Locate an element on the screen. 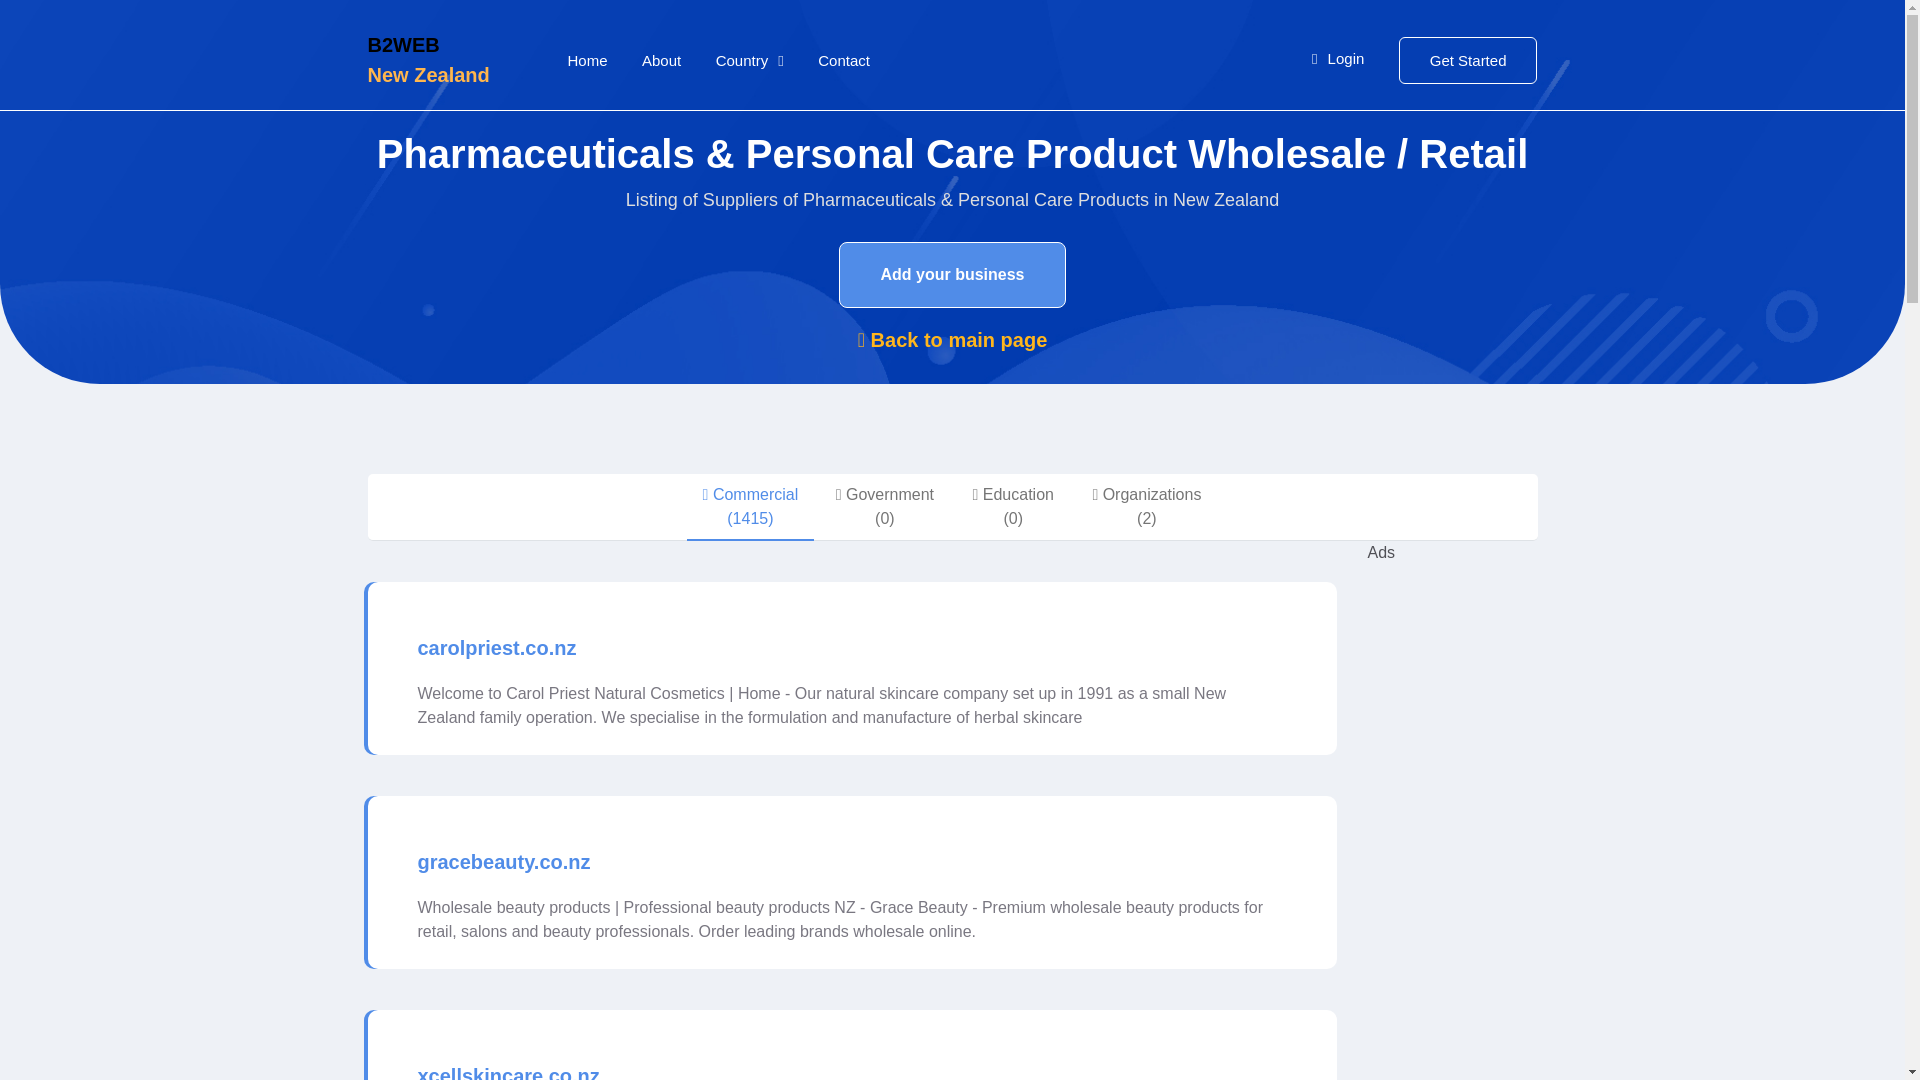 The width and height of the screenshot is (1920, 1080). B2WEB New Zealand is located at coordinates (452, 60).